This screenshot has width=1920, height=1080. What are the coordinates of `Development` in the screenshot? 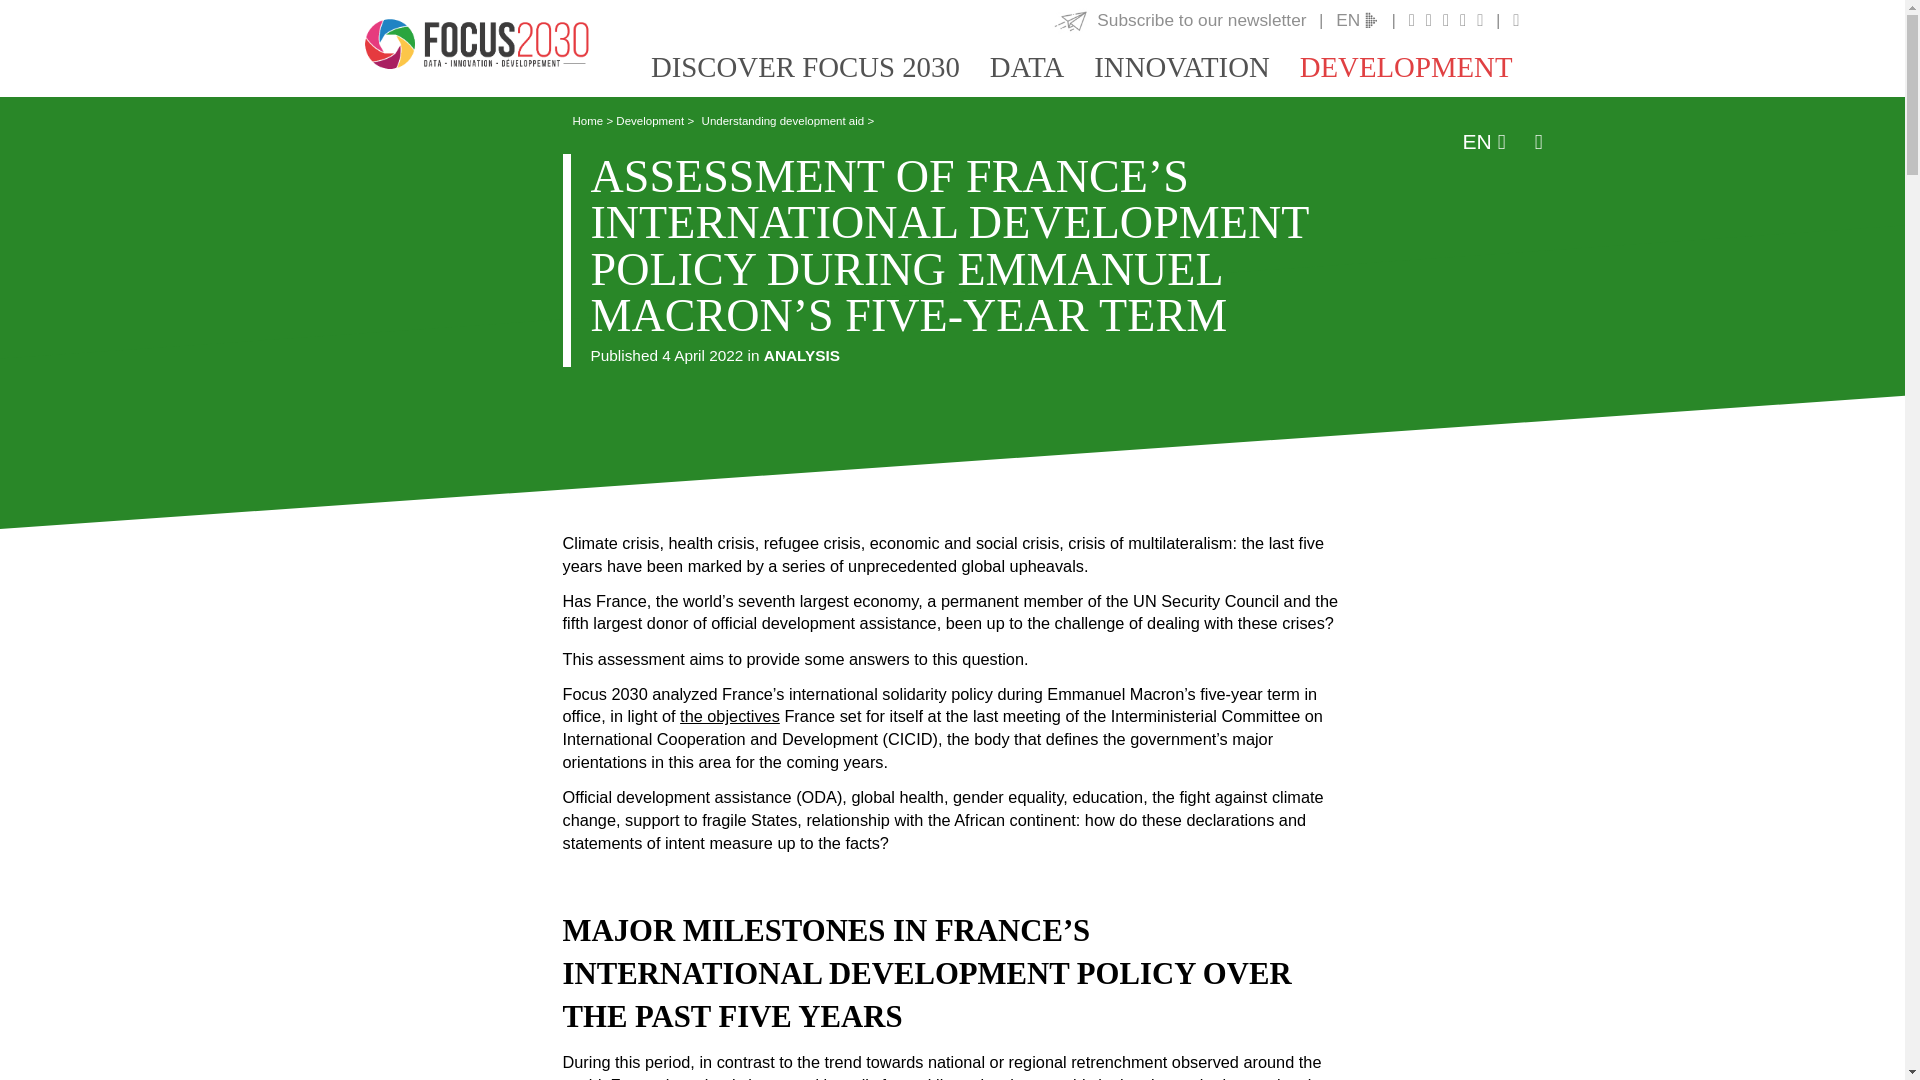 It's located at (1421, 66).